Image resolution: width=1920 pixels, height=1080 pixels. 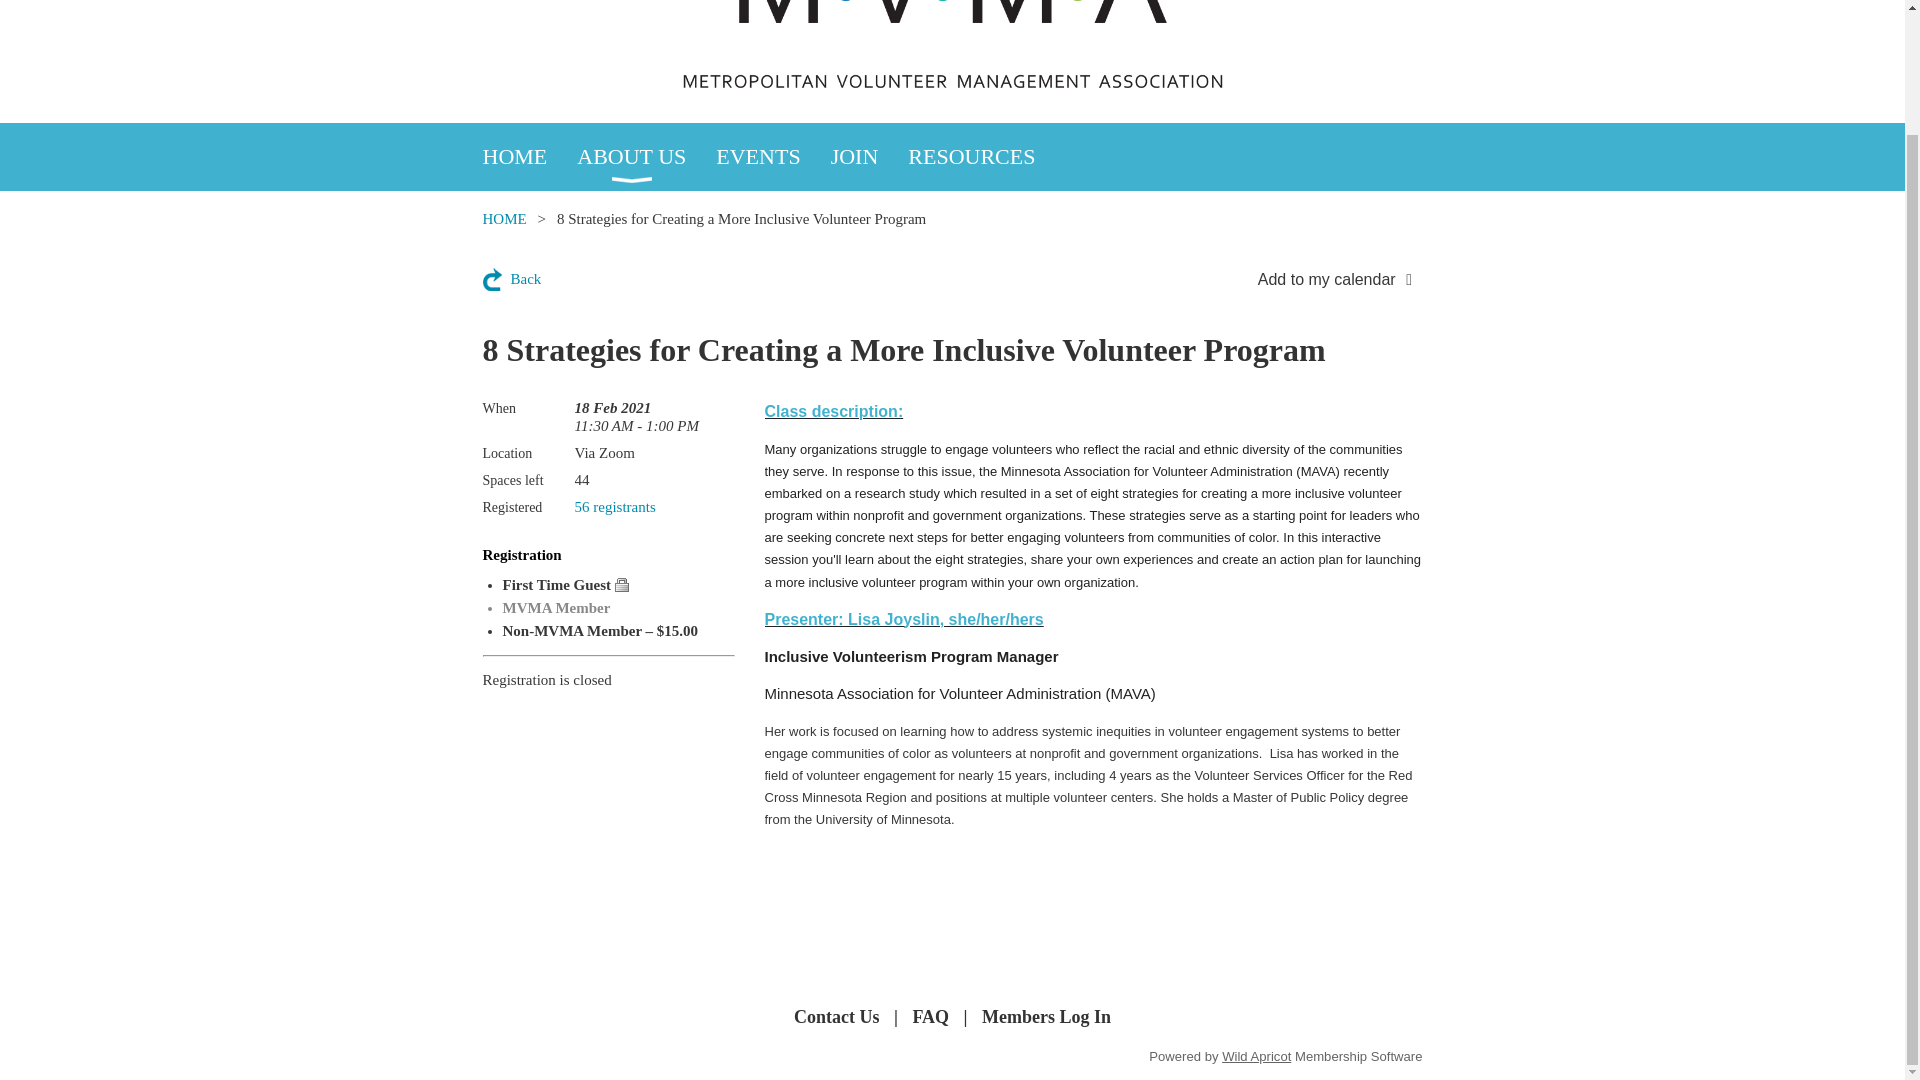 I want to click on Wild Apricot, so click(x=1256, y=1056).